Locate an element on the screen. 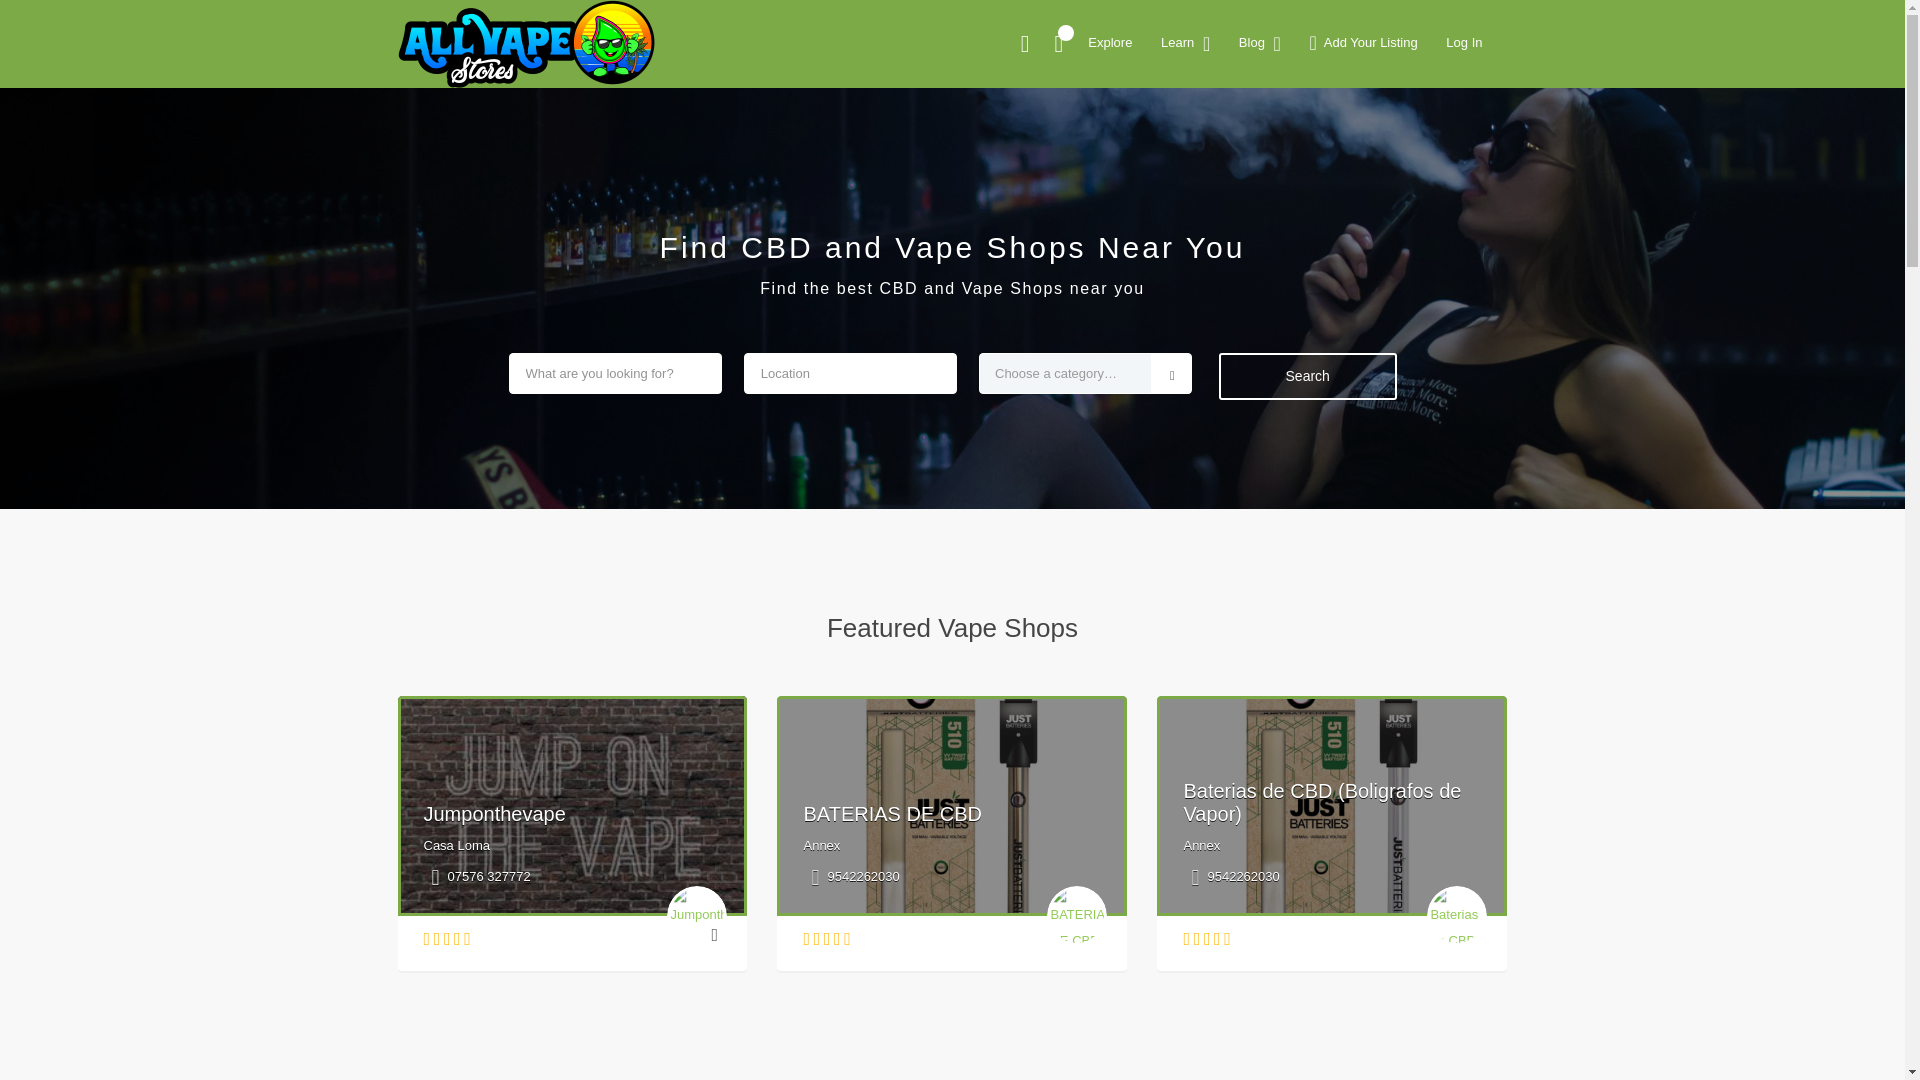  Contact Us is located at coordinates (1308, 340).